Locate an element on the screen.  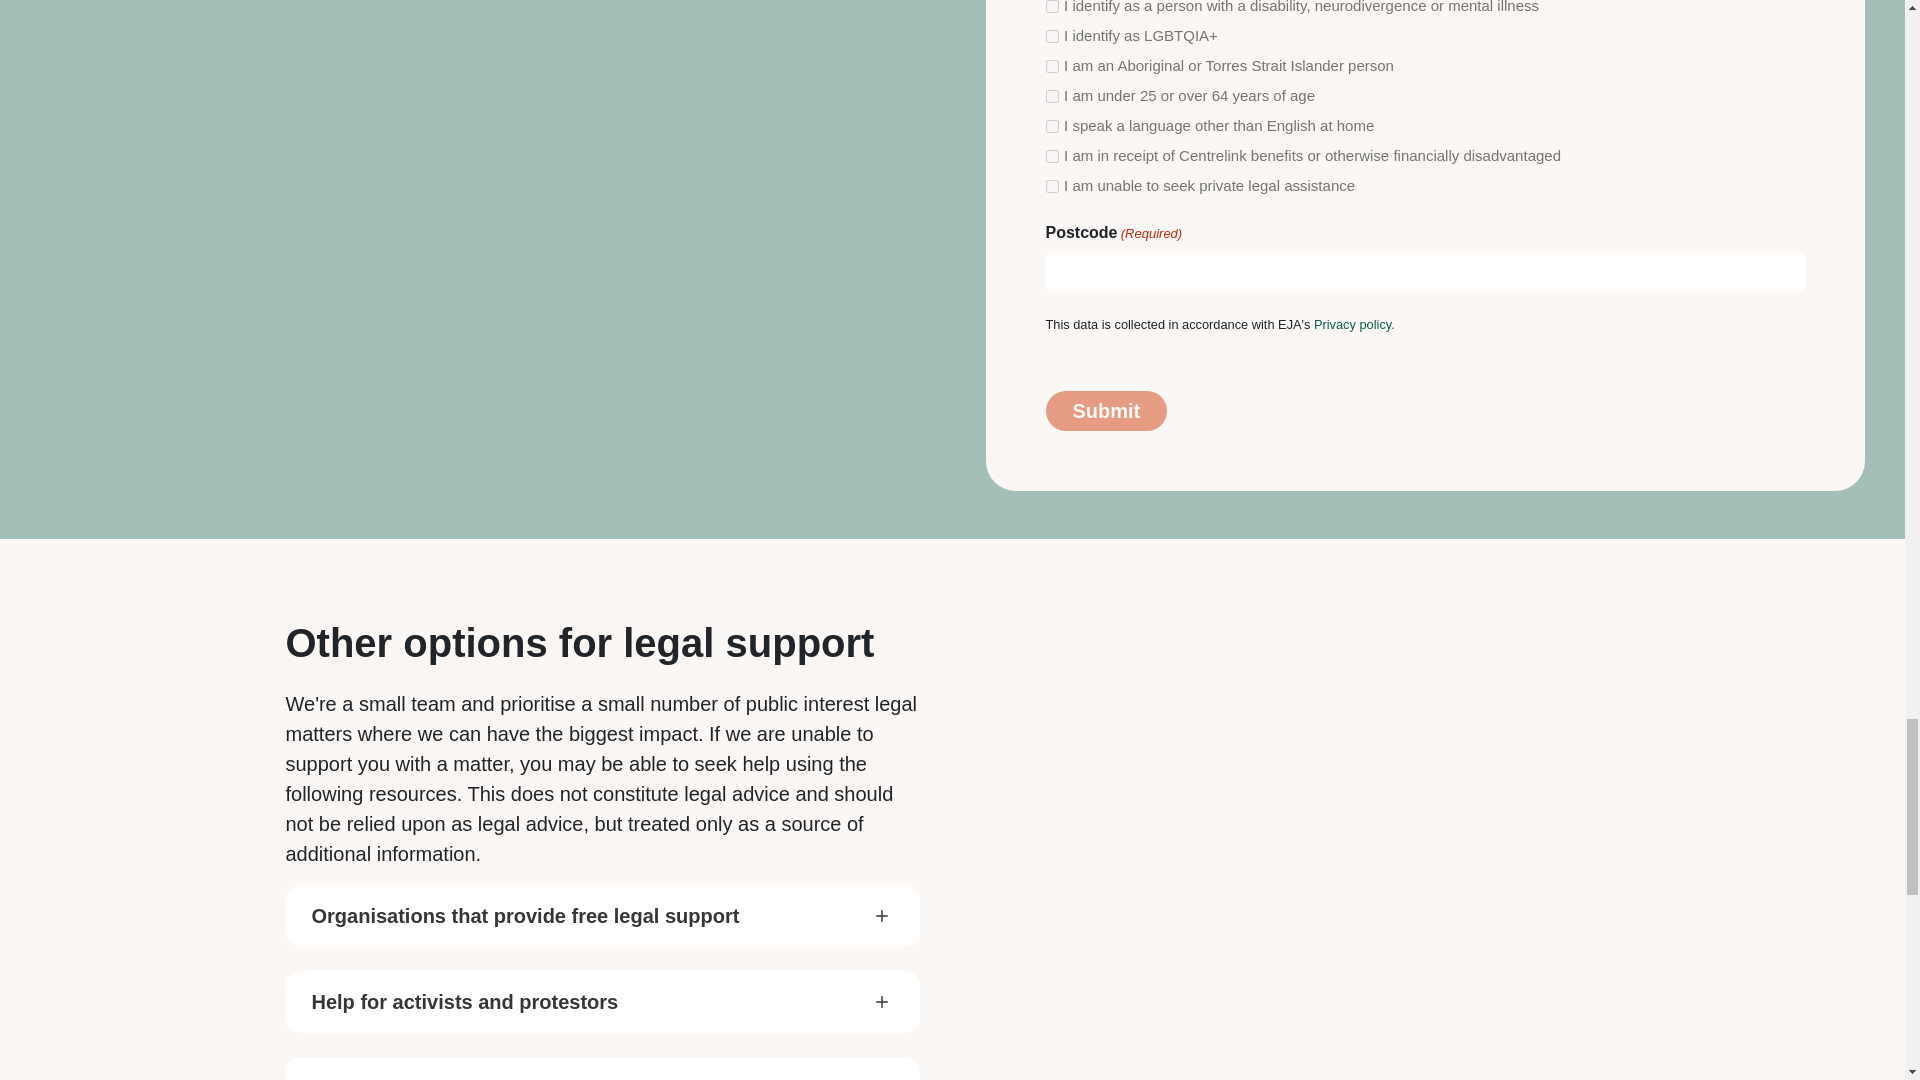
Submit is located at coordinates (1052, 126).